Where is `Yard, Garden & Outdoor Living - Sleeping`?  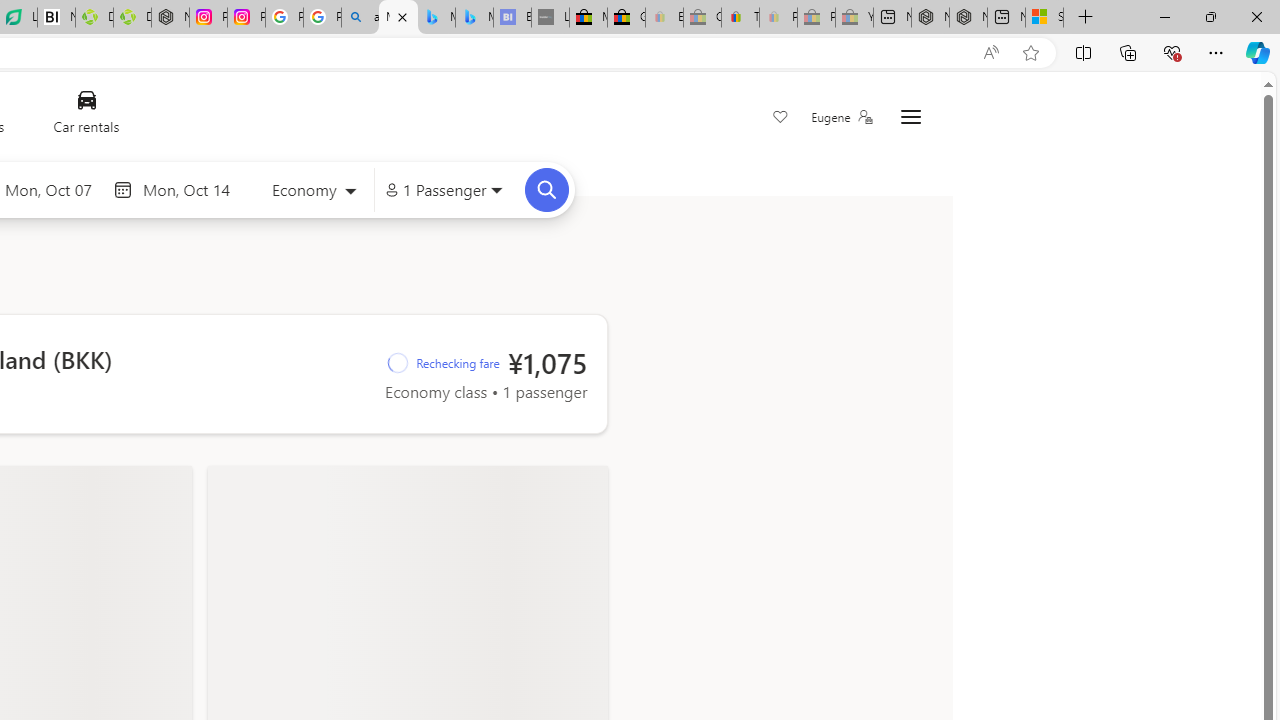 Yard, Garden & Outdoor Living - Sleeping is located at coordinates (854, 18).